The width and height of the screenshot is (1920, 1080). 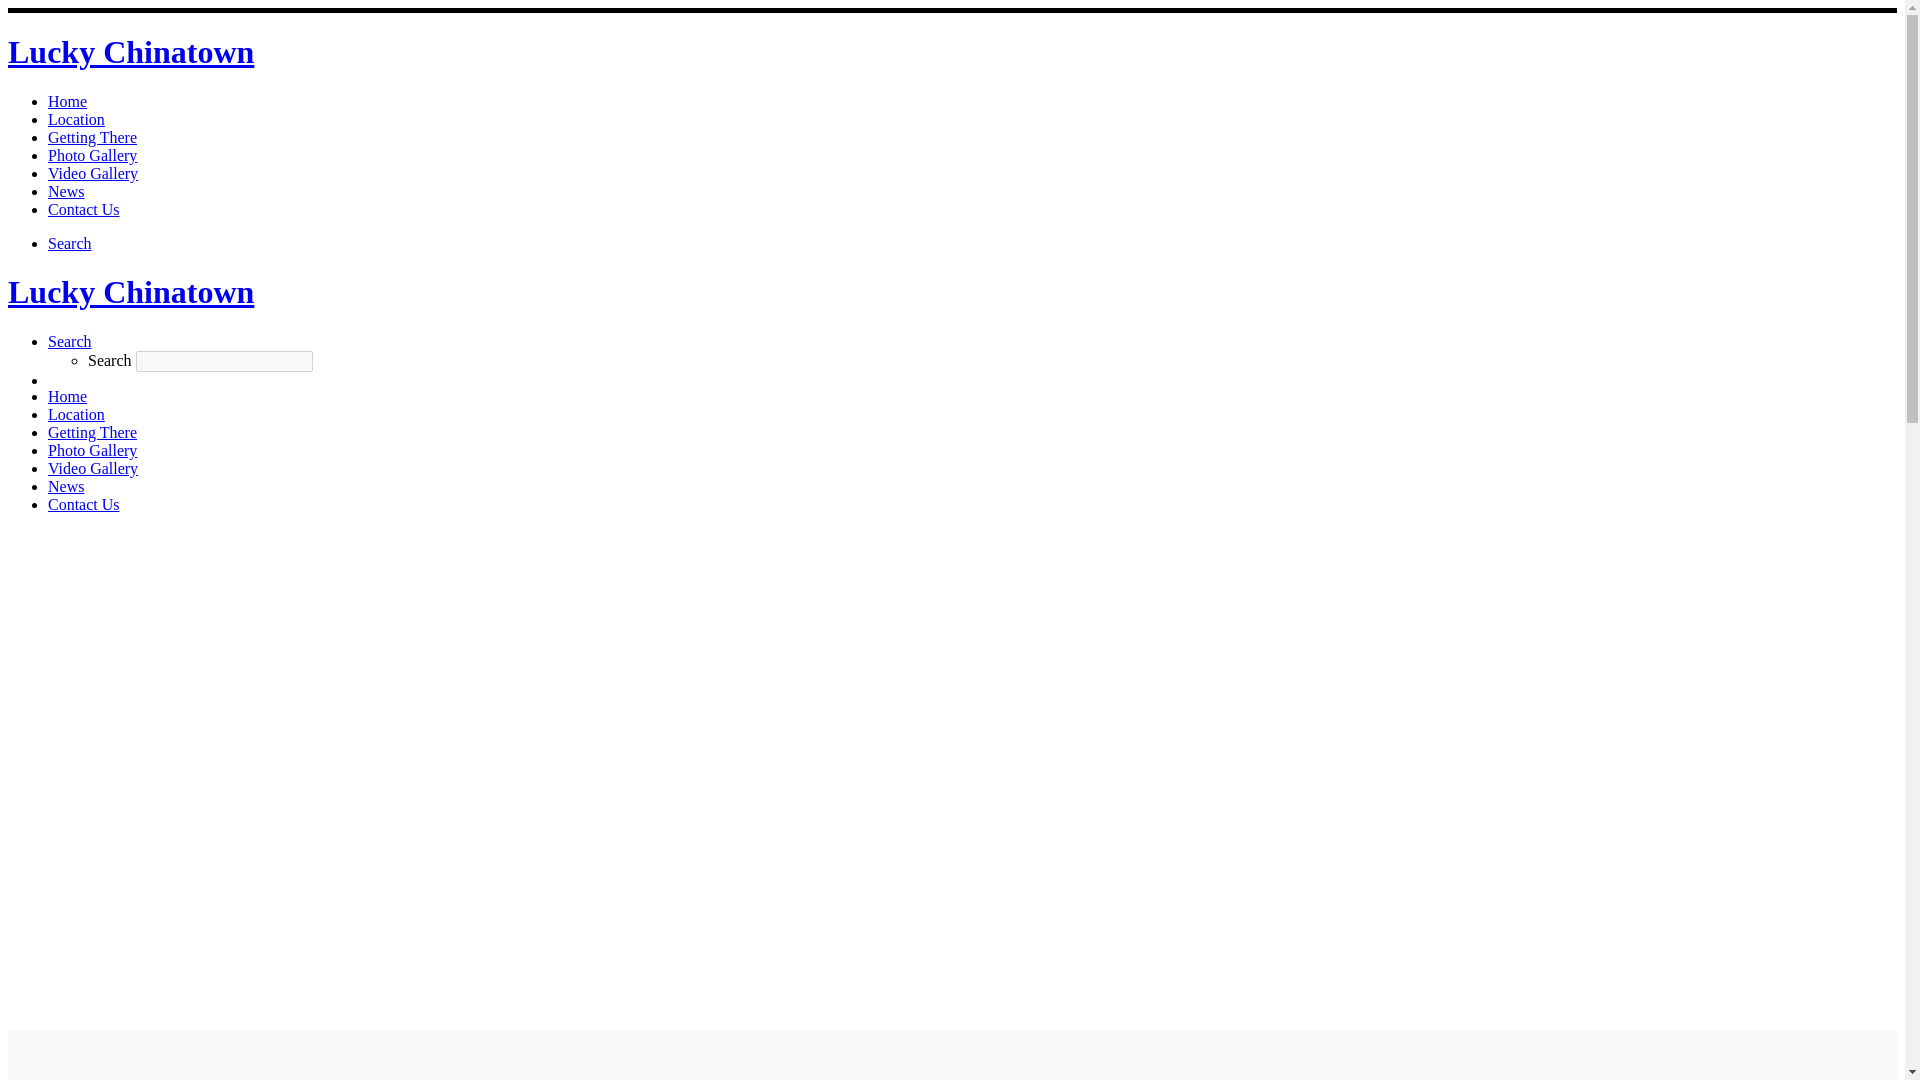 I want to click on Search, so click(x=70, y=340).